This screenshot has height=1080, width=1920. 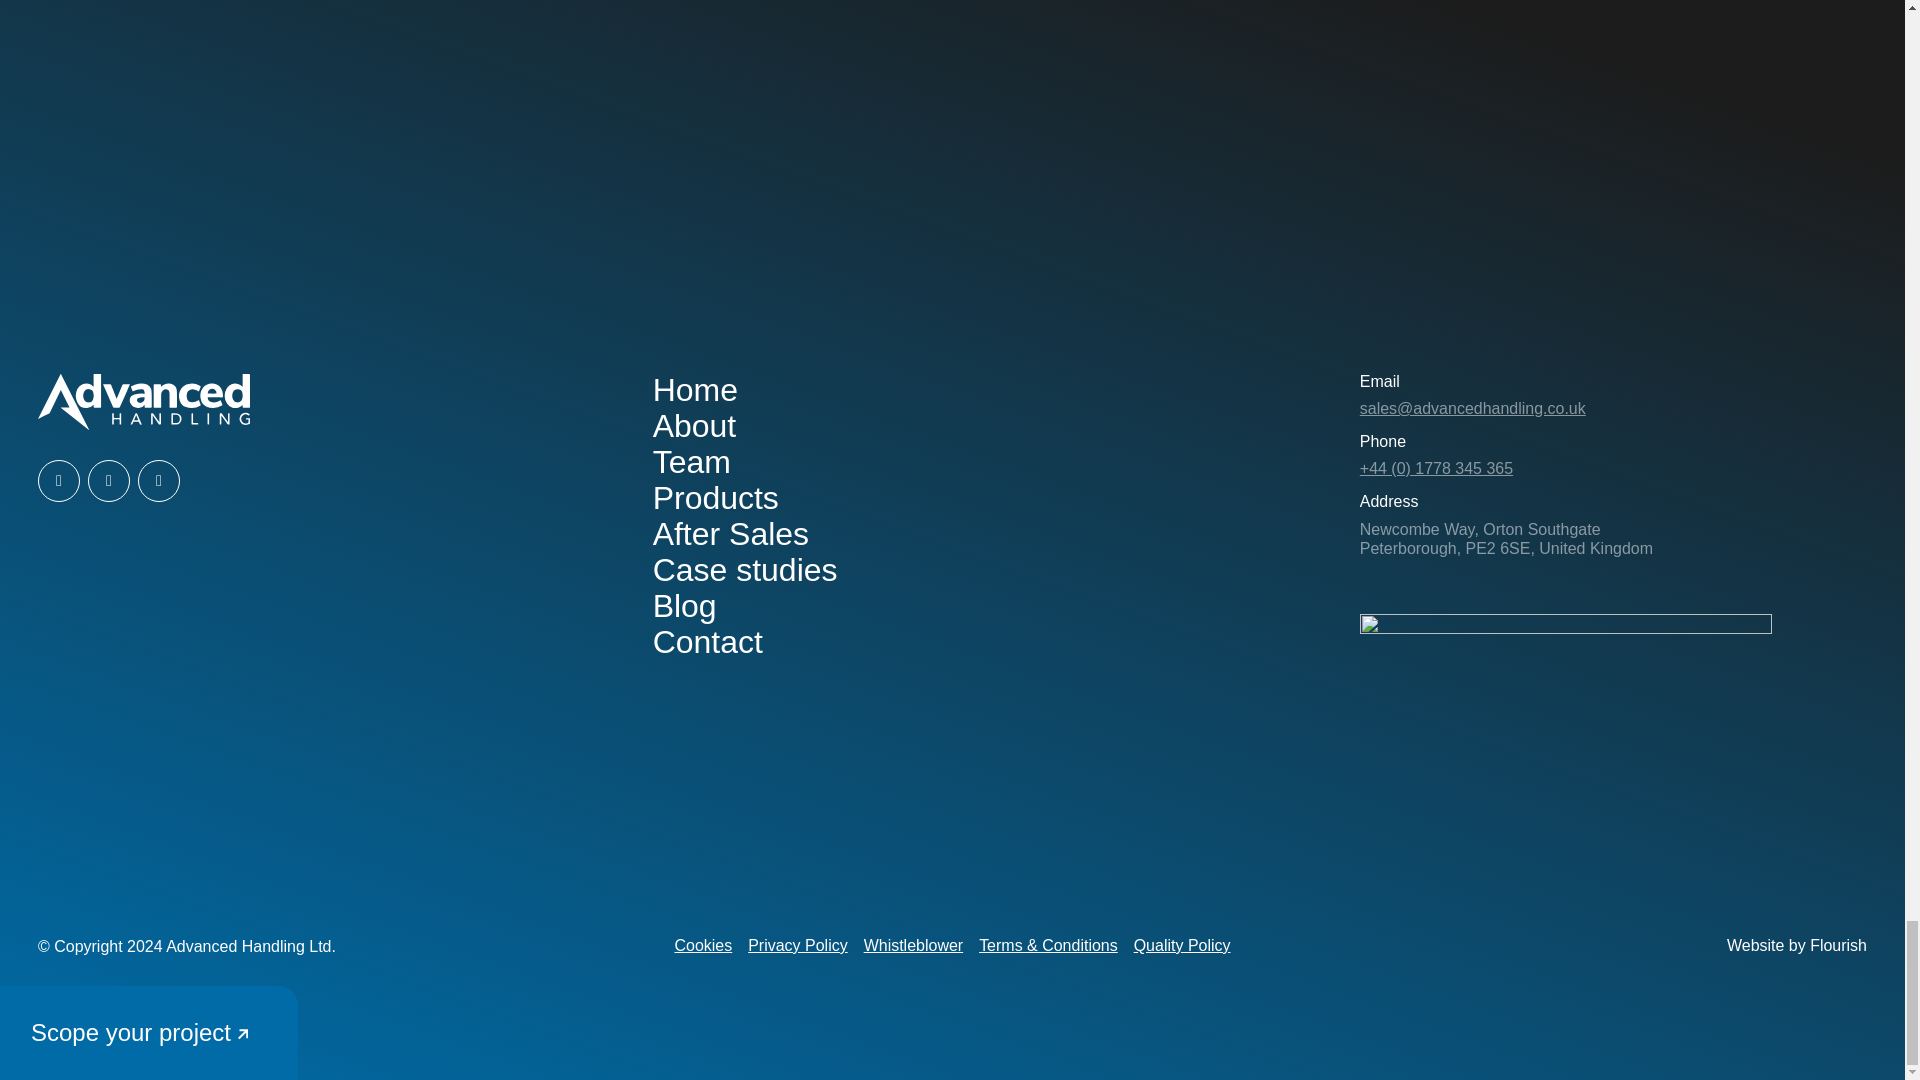 I want to click on About, so click(x=694, y=426).